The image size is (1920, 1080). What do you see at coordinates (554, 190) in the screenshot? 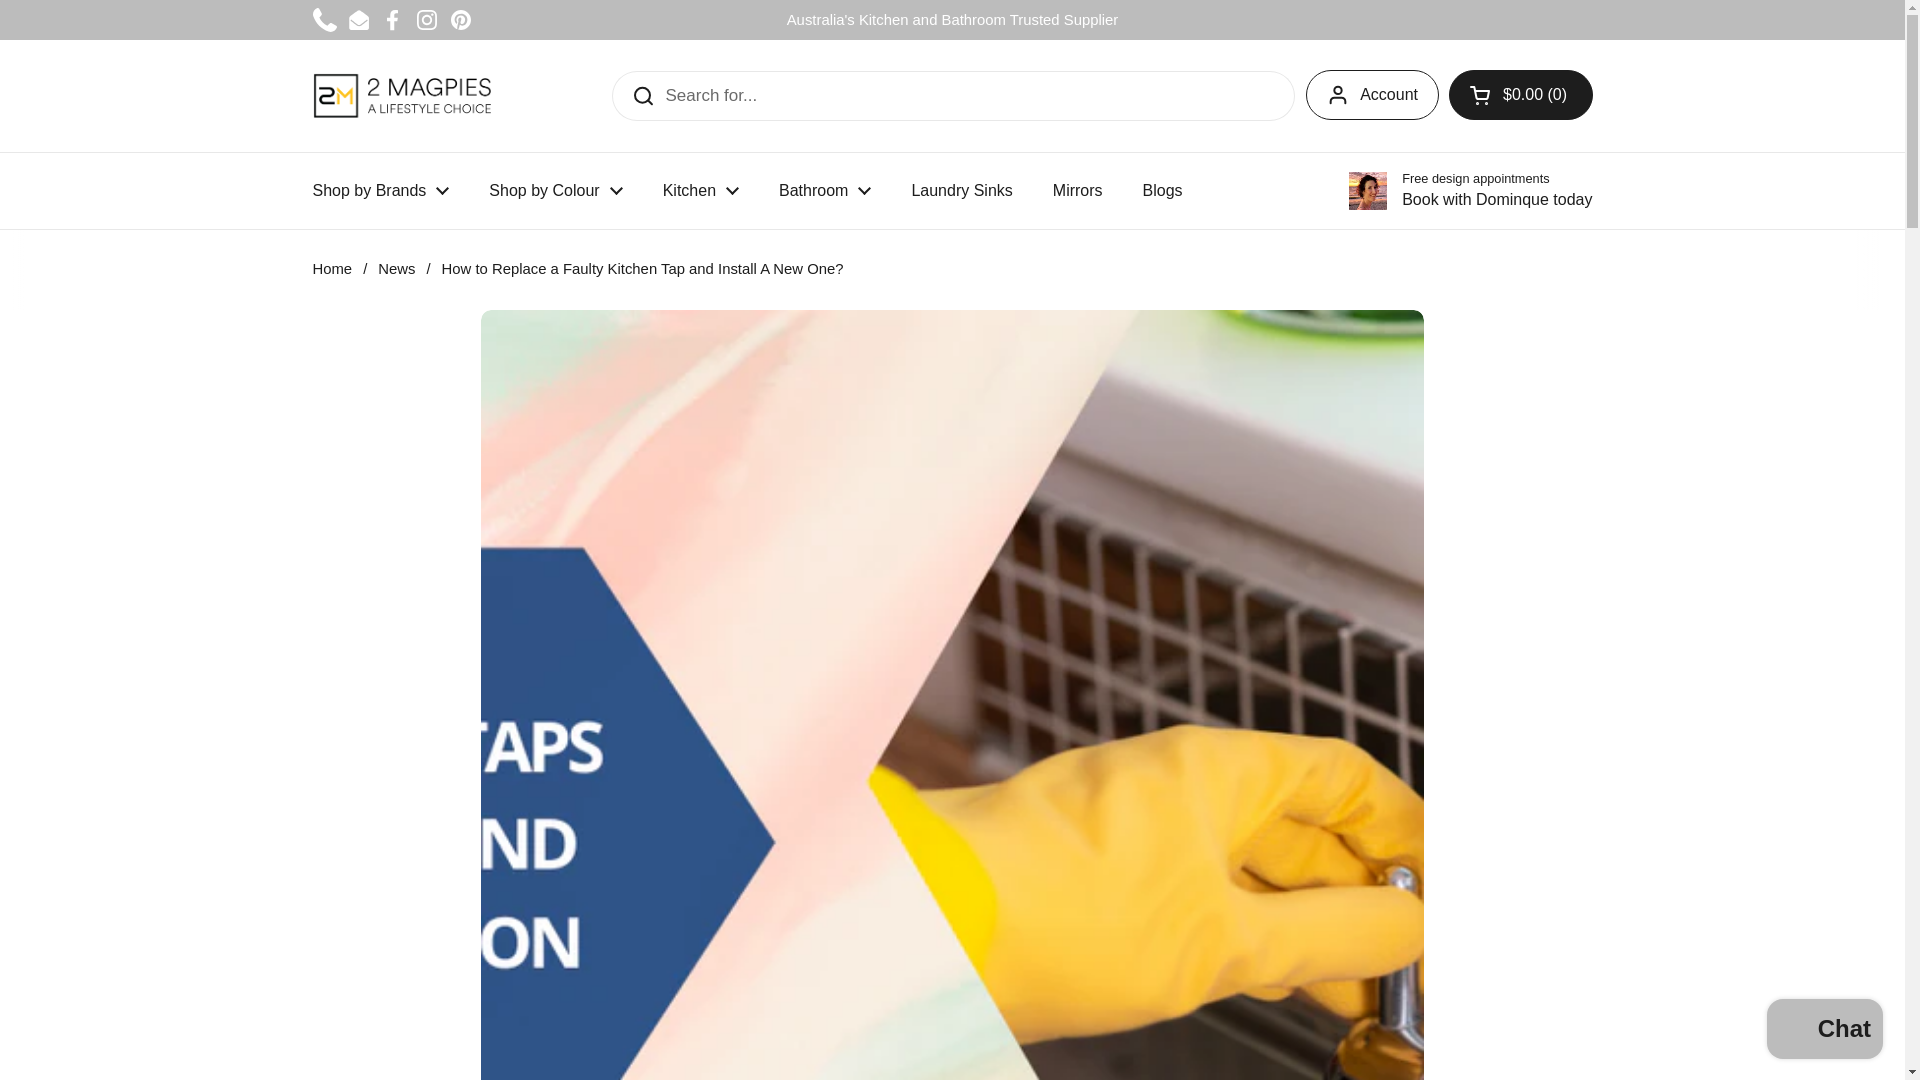
I see `Shop by Colour` at bounding box center [554, 190].